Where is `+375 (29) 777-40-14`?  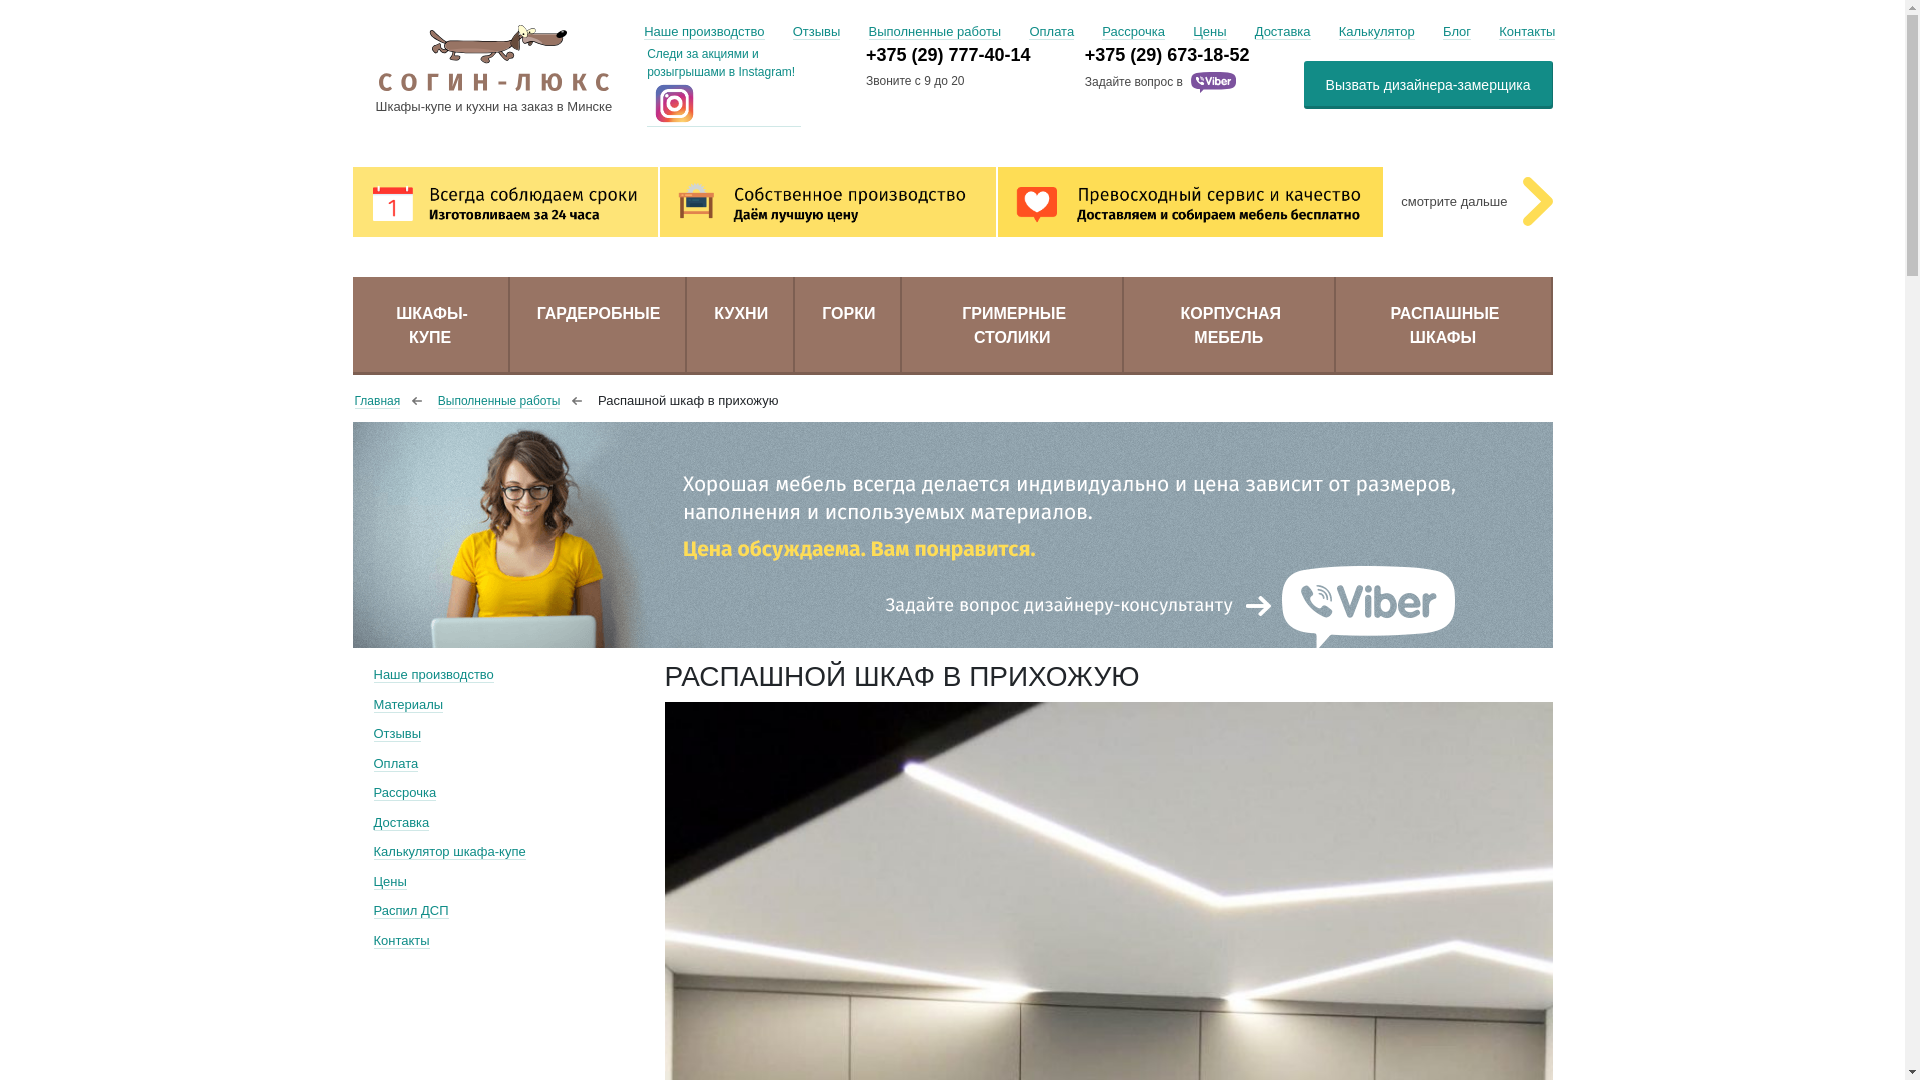 +375 (29) 777-40-14 is located at coordinates (976, 56).